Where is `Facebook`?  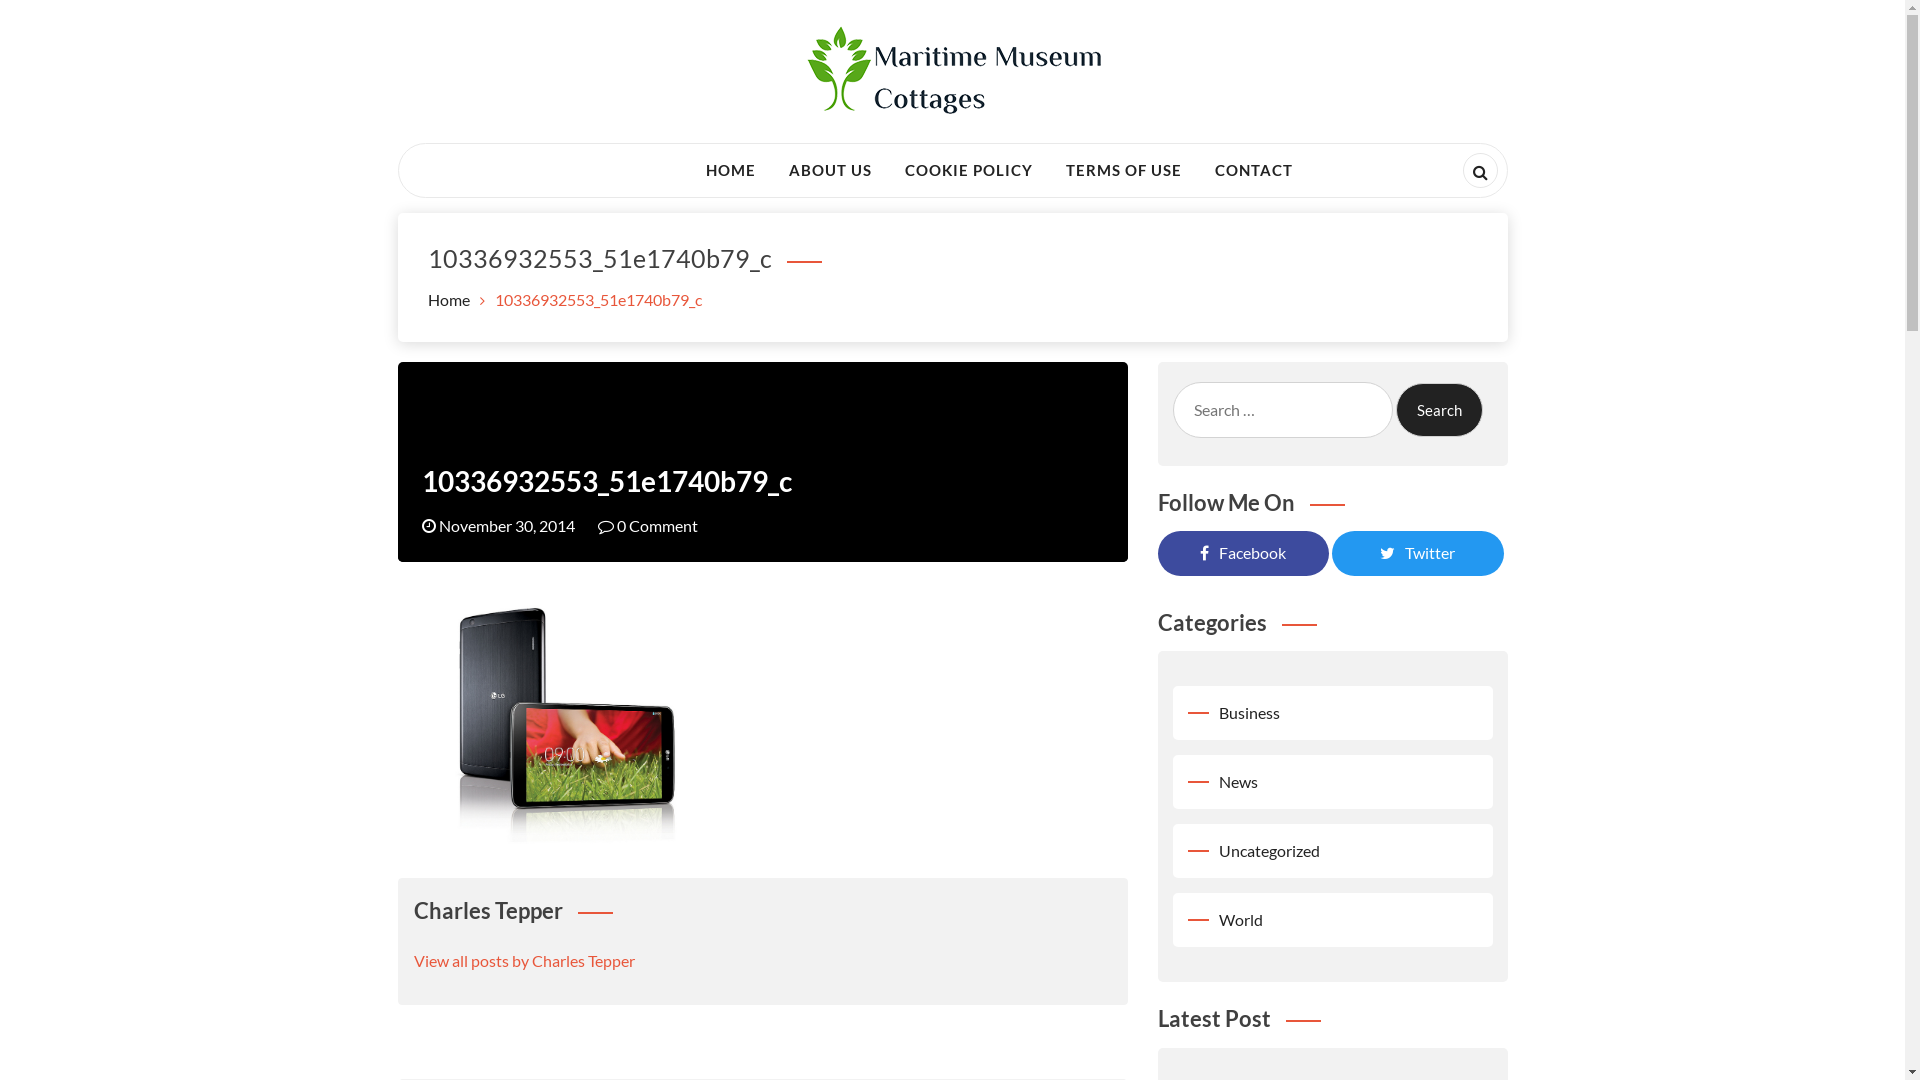 Facebook is located at coordinates (1244, 553).